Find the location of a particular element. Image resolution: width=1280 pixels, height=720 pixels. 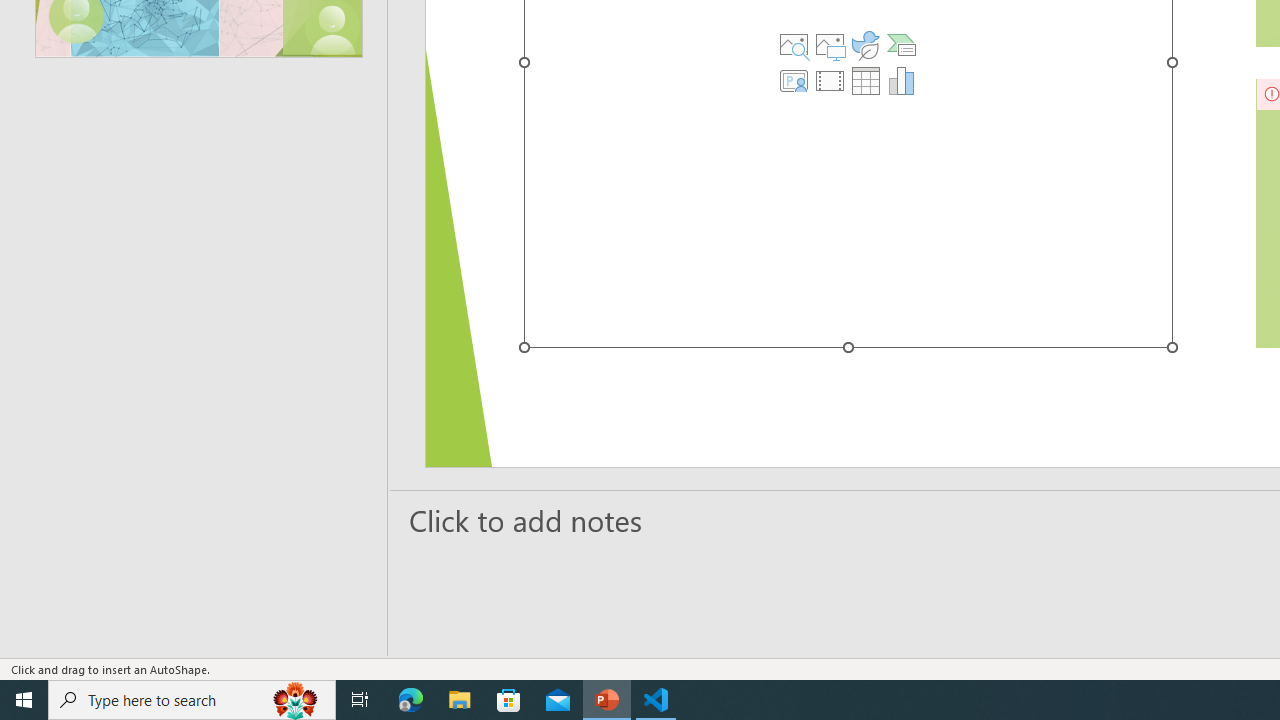

Stock Images is located at coordinates (794, 44).